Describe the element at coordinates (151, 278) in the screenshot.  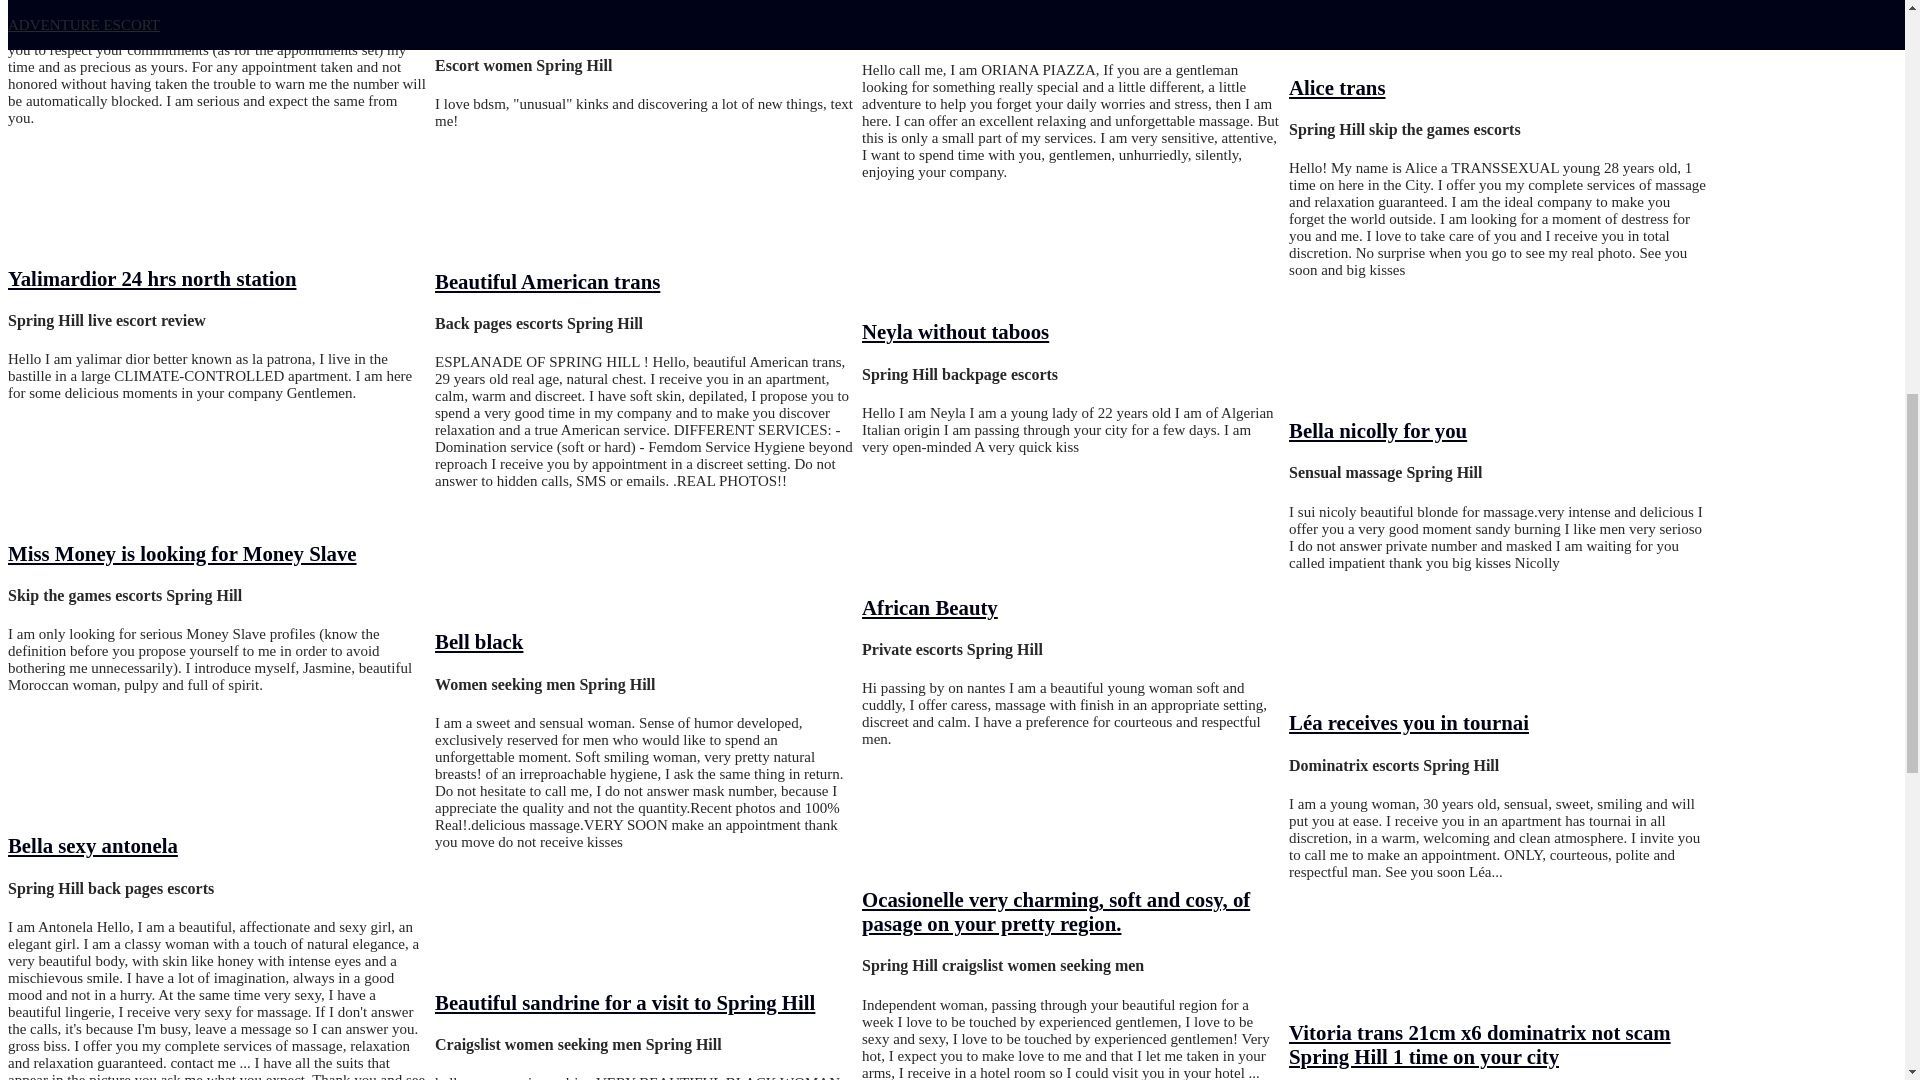
I see `Yalimardior 24 hrs north station` at that location.